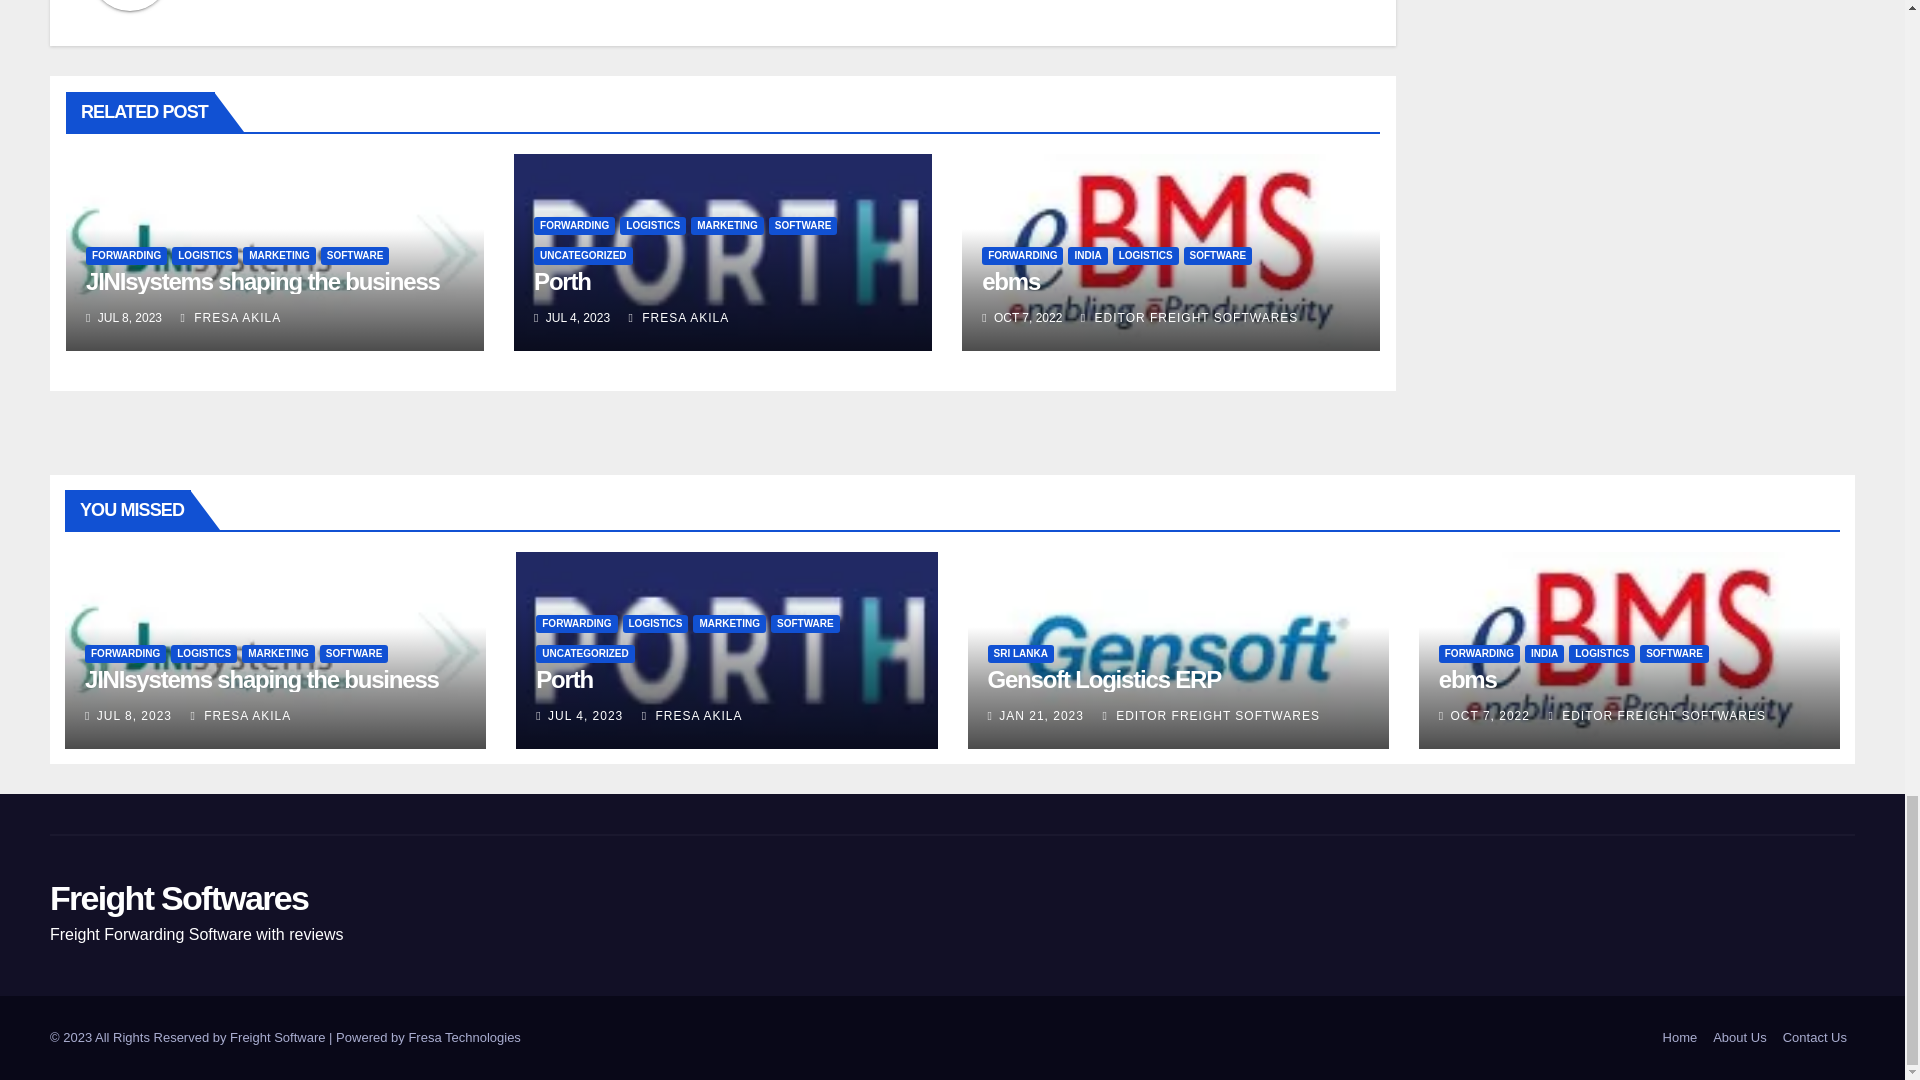 The width and height of the screenshot is (1920, 1080). I want to click on Permalink to: ebms, so click(1468, 680).